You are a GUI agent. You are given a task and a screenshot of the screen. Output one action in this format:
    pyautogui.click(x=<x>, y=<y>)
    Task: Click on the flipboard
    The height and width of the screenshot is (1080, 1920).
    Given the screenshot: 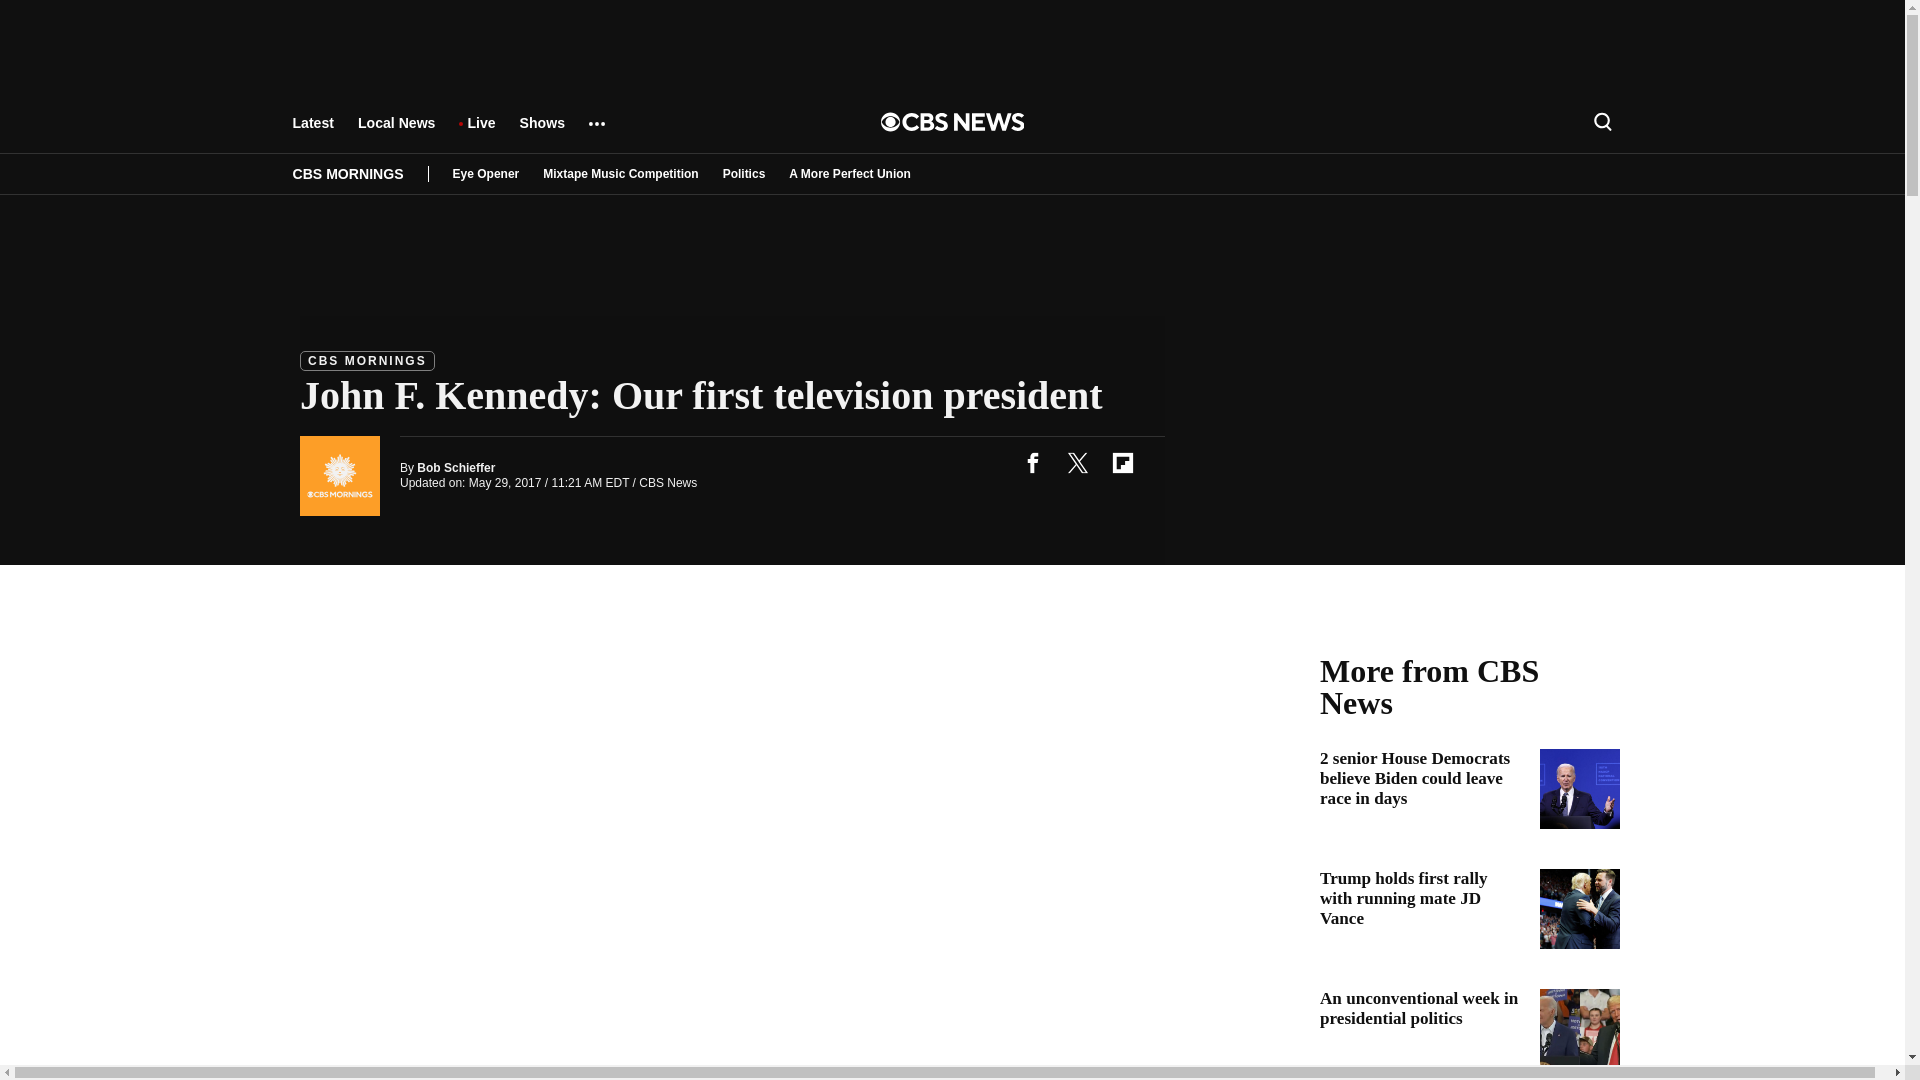 What is the action you would take?
    pyautogui.click(x=1122, y=462)
    